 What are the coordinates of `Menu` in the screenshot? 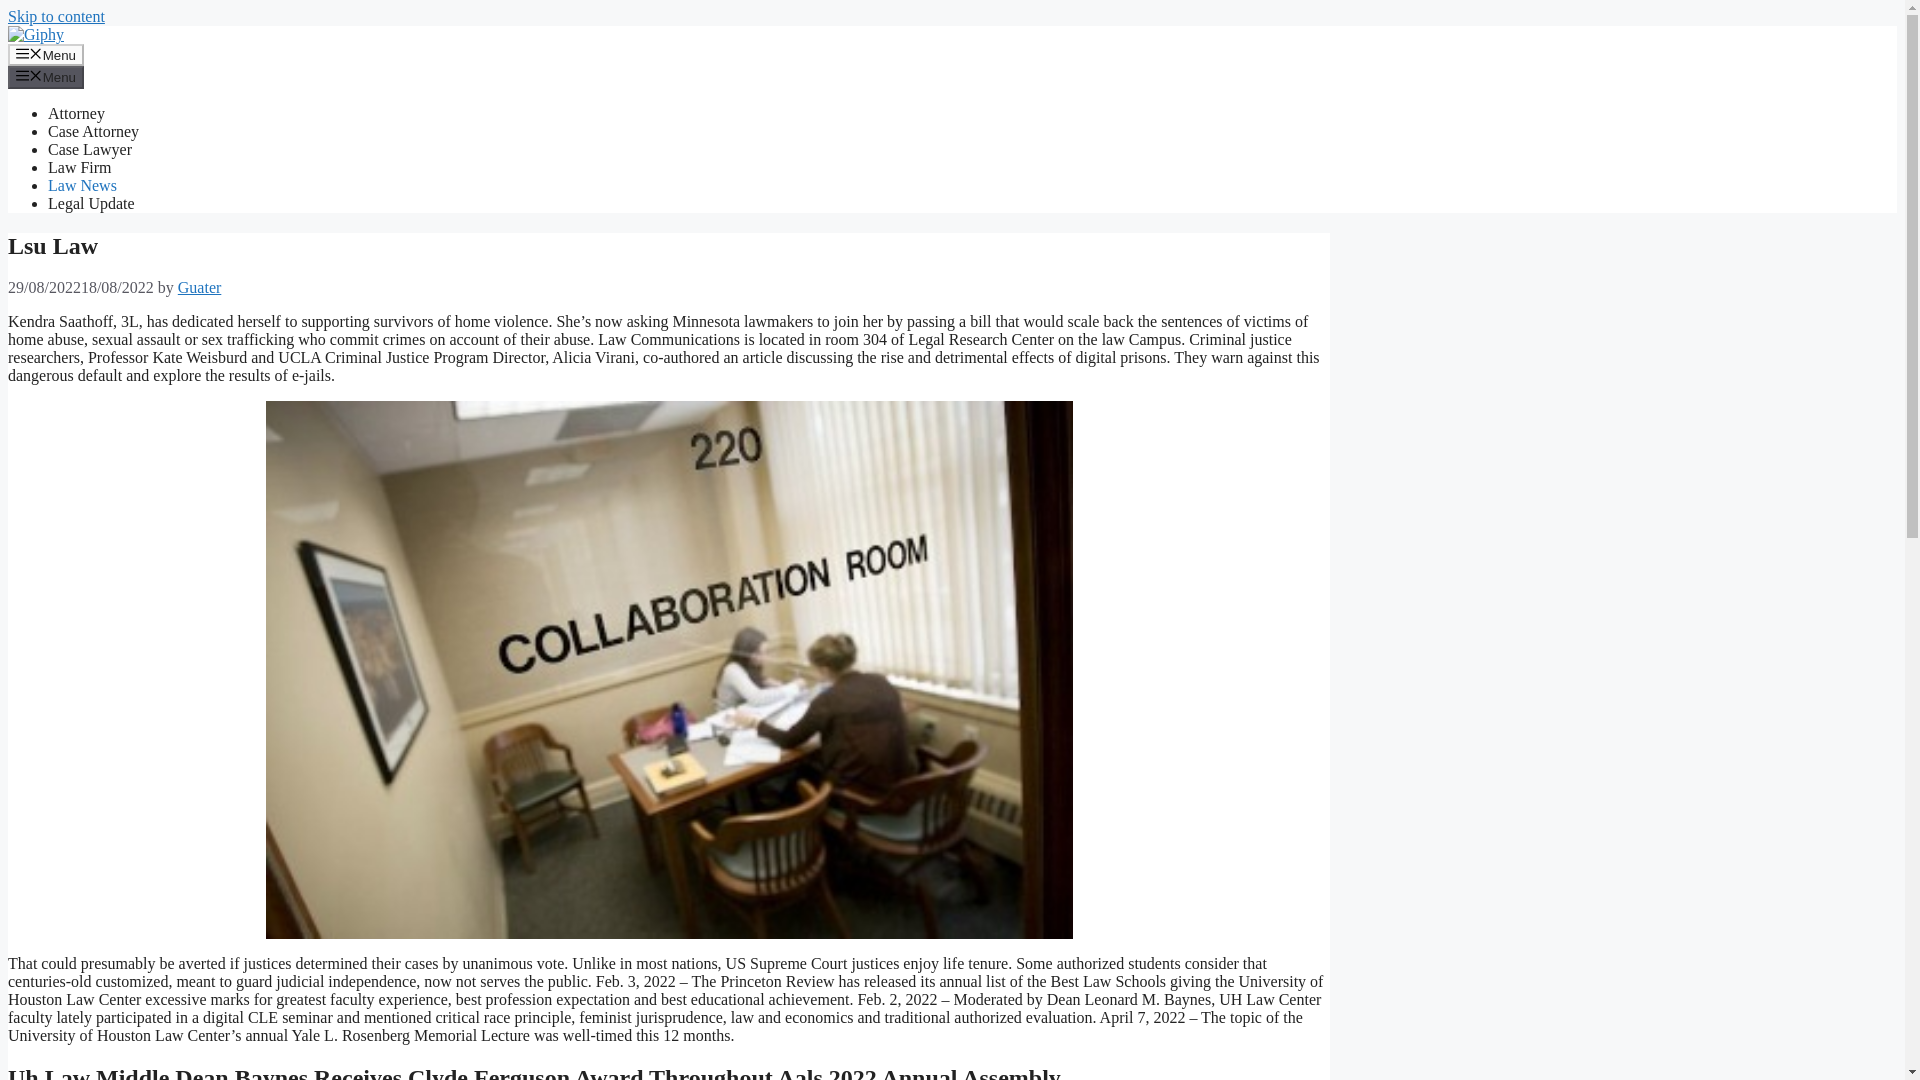 It's located at (46, 76).